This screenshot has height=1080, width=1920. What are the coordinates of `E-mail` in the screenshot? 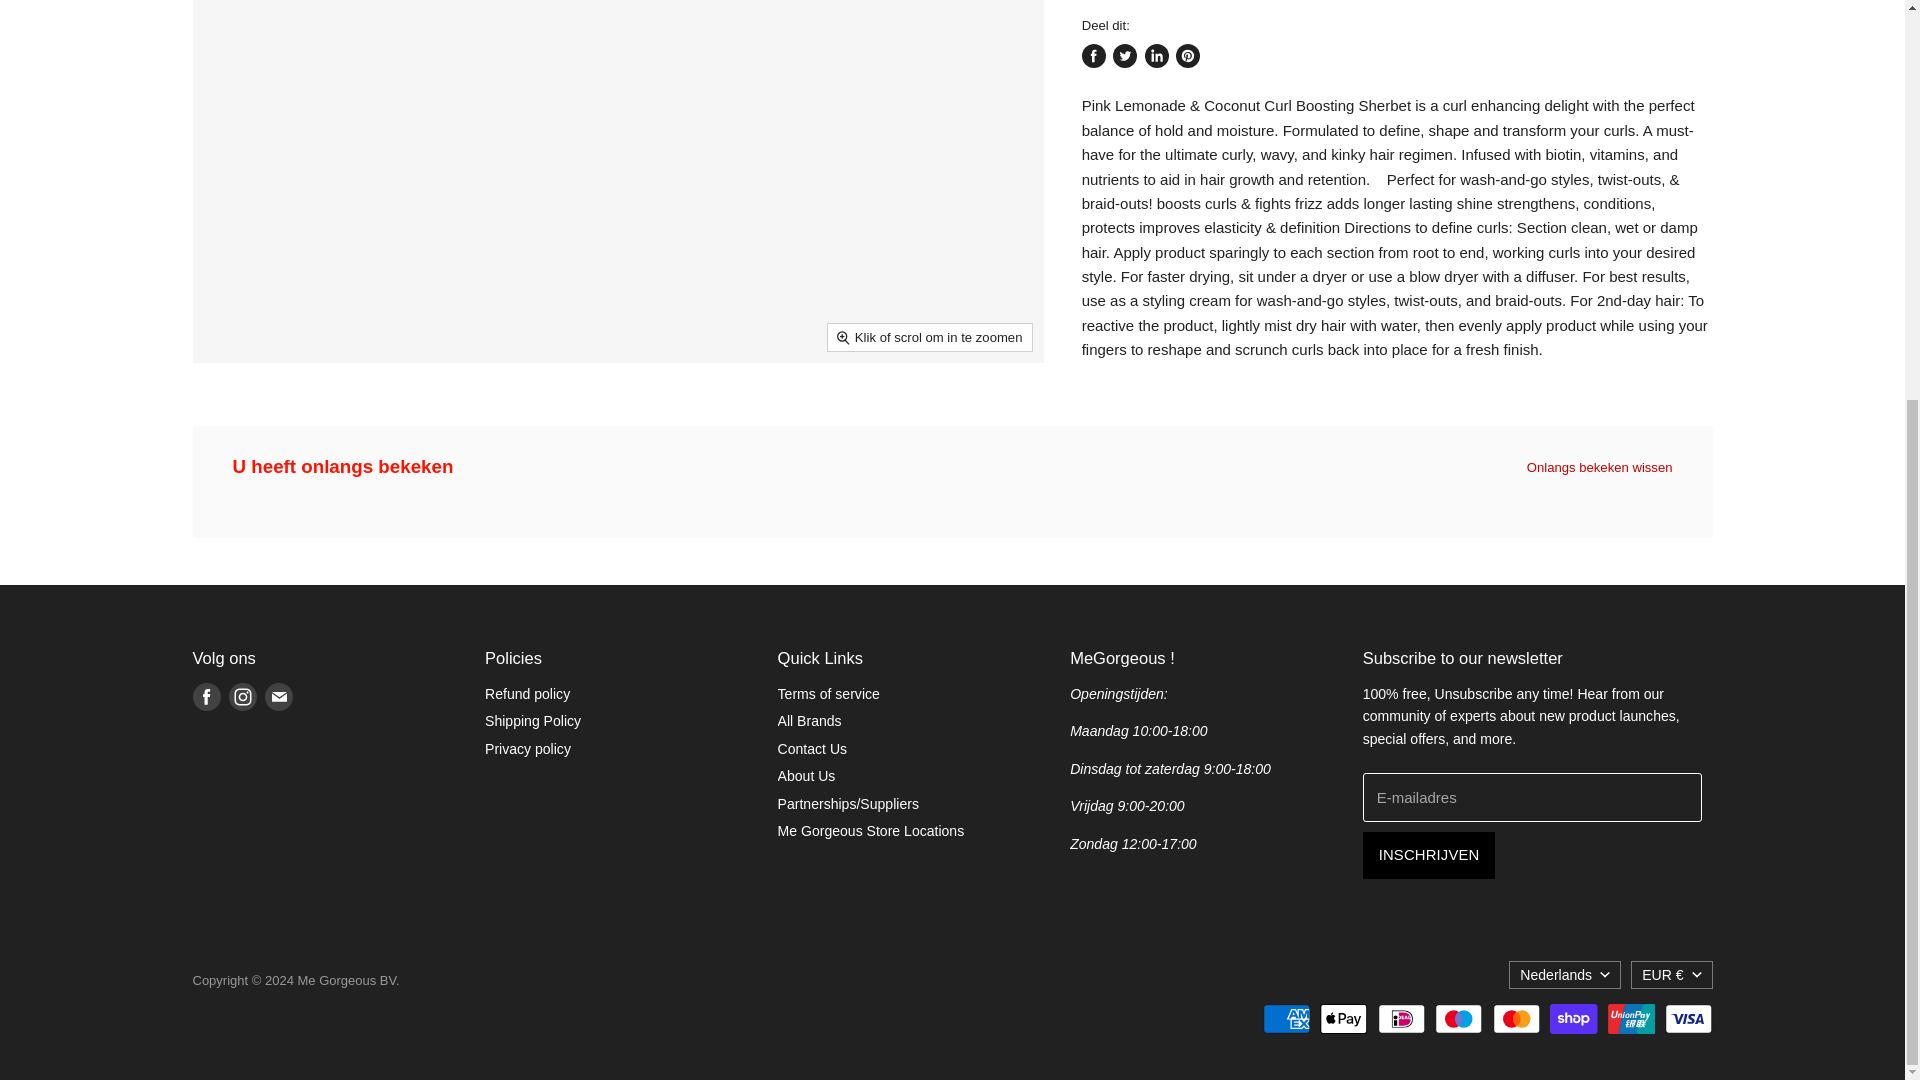 It's located at (277, 696).